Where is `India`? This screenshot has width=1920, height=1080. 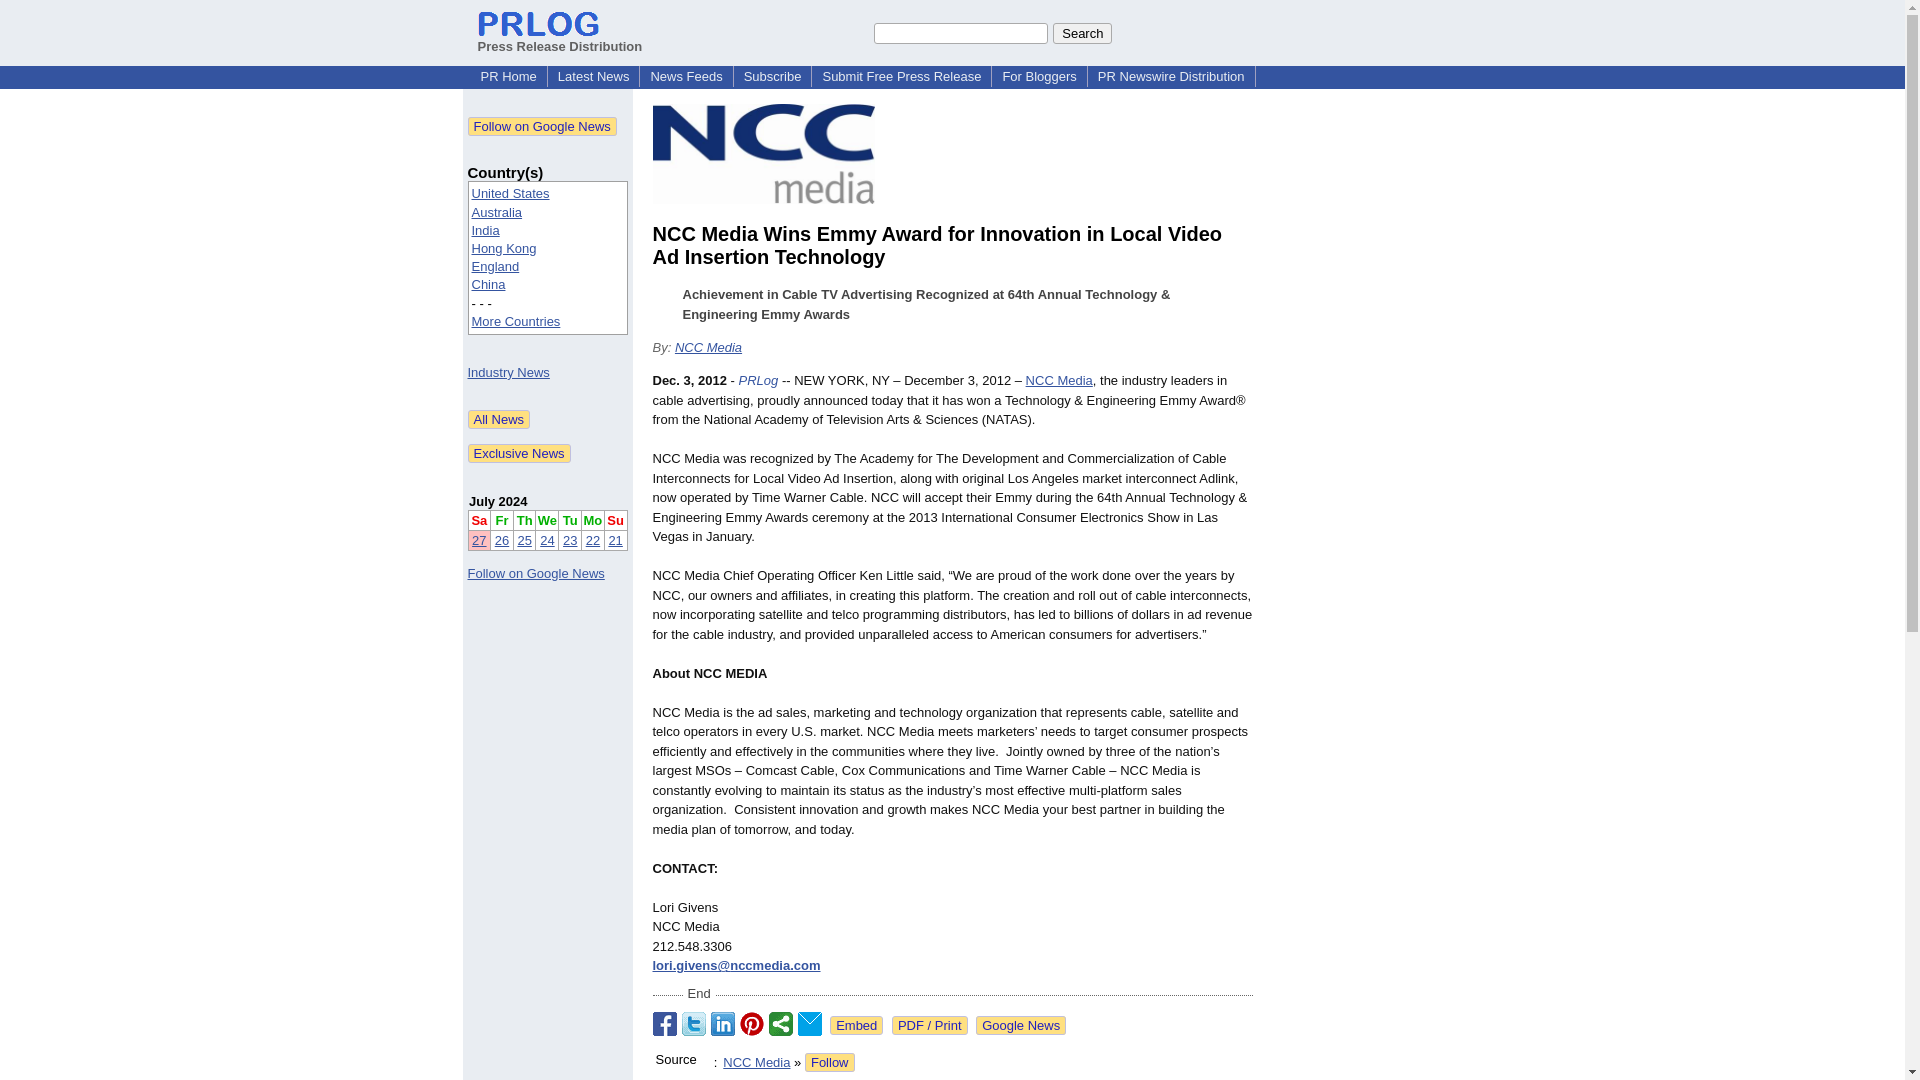 India is located at coordinates (486, 230).